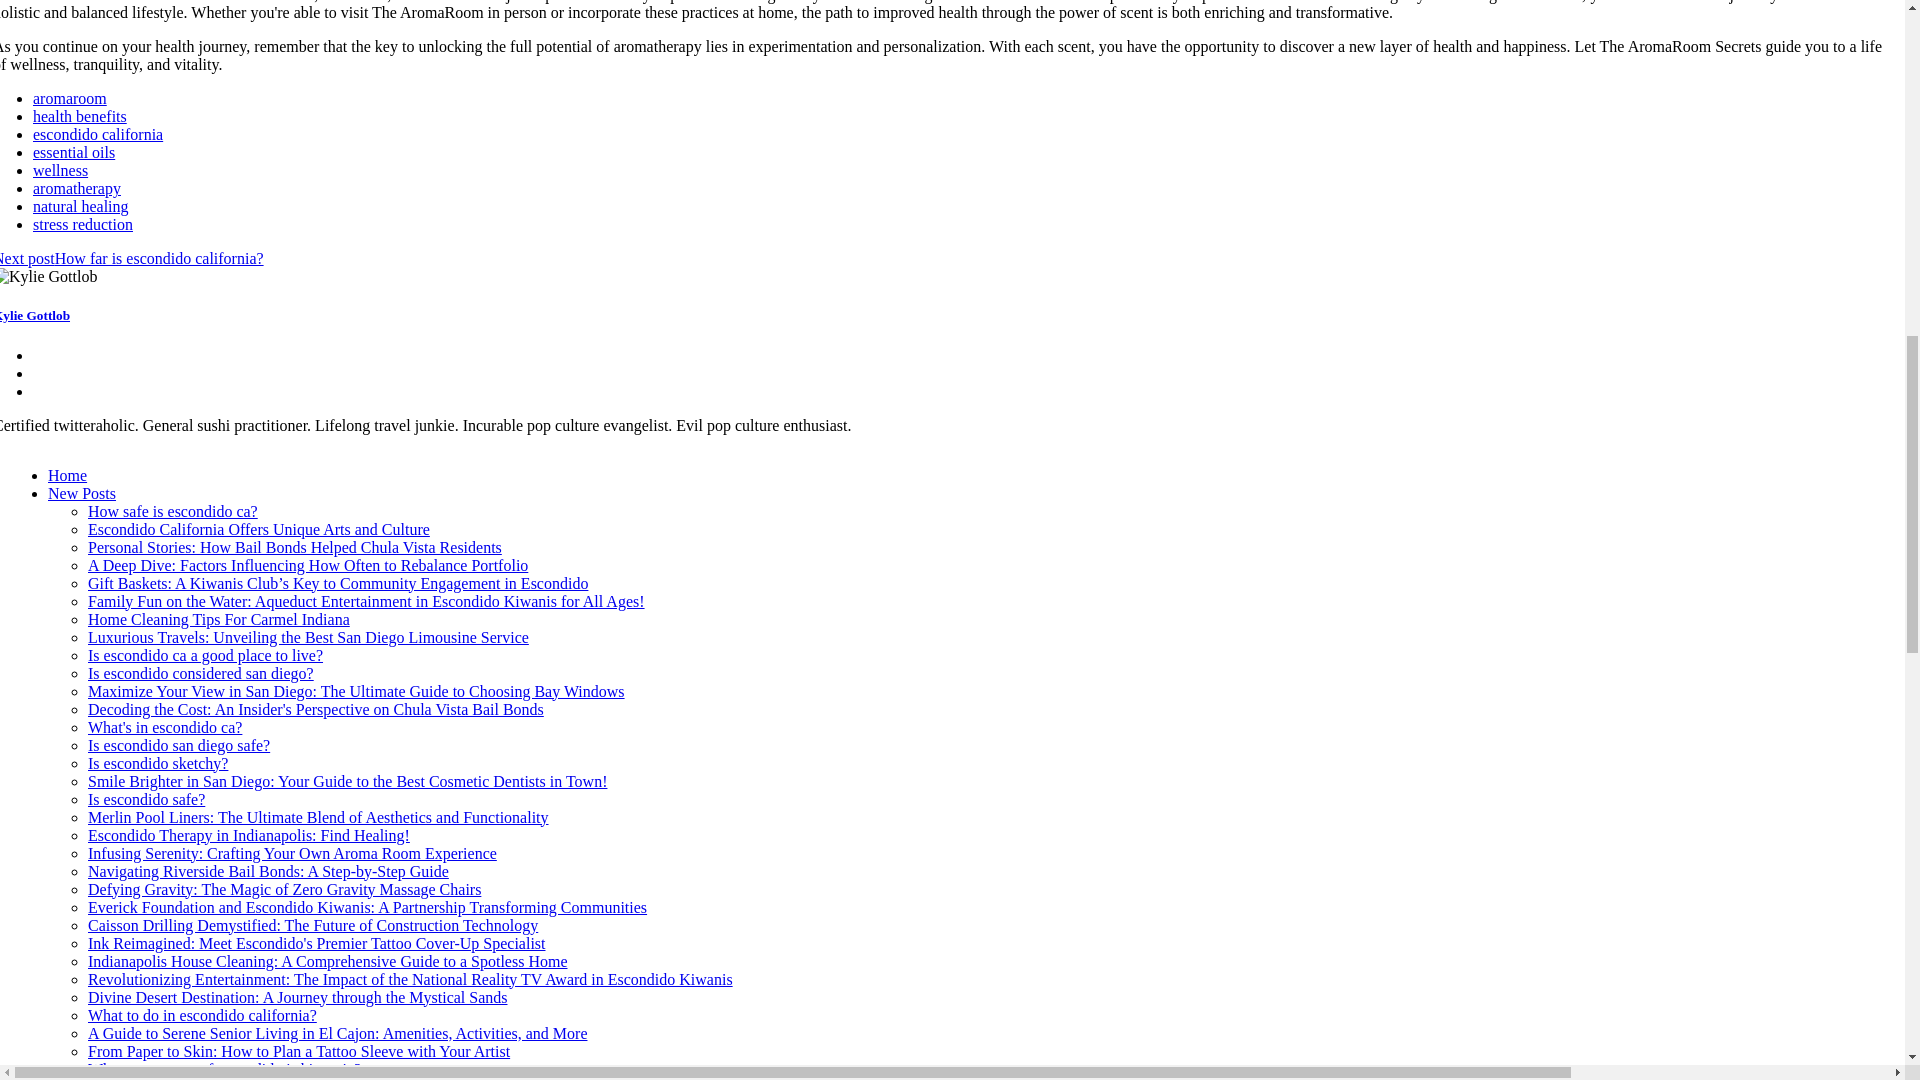  What do you see at coordinates (179, 744) in the screenshot?
I see `Is escondido san diego safe?` at bounding box center [179, 744].